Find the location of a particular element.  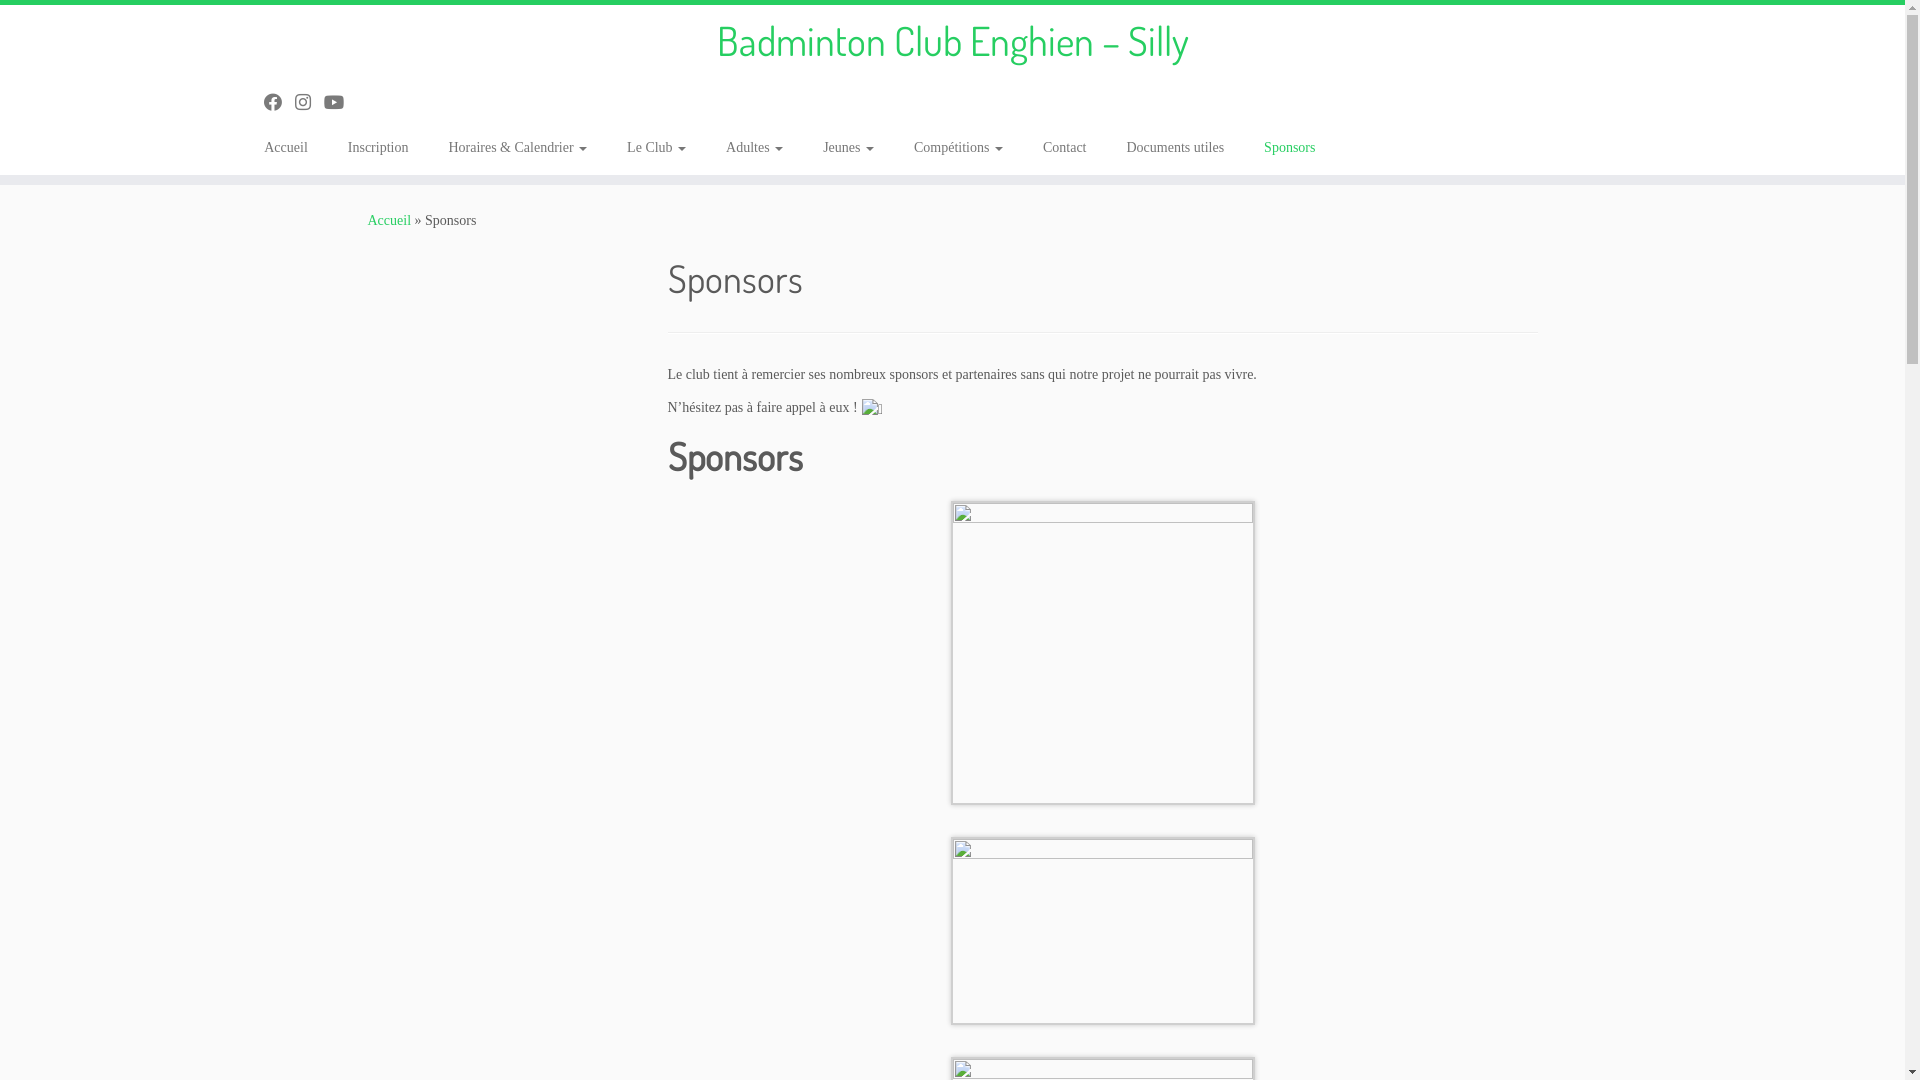

Le Club is located at coordinates (656, 148).